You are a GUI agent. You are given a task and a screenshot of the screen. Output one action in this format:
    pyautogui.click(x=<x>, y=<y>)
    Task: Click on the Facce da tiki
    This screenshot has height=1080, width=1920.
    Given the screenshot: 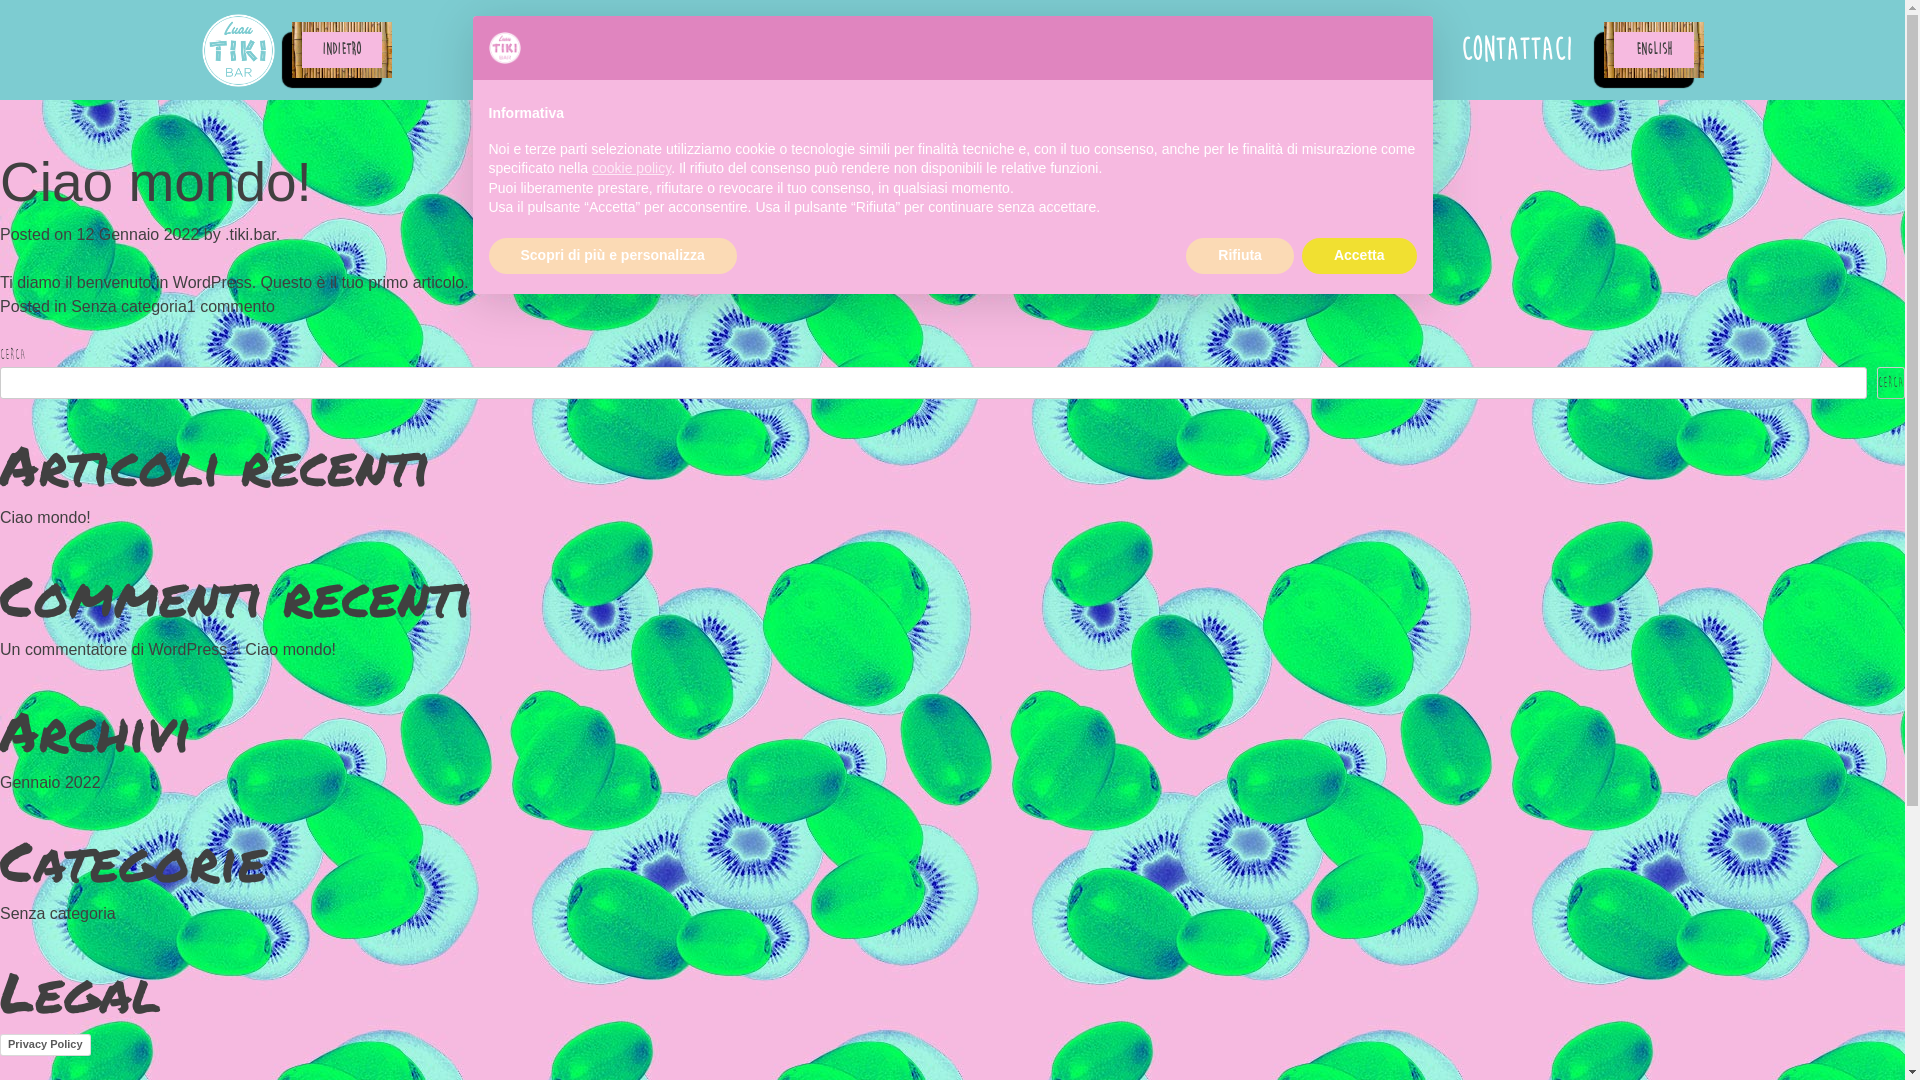 What is the action you would take?
    pyautogui.click(x=1082, y=50)
    